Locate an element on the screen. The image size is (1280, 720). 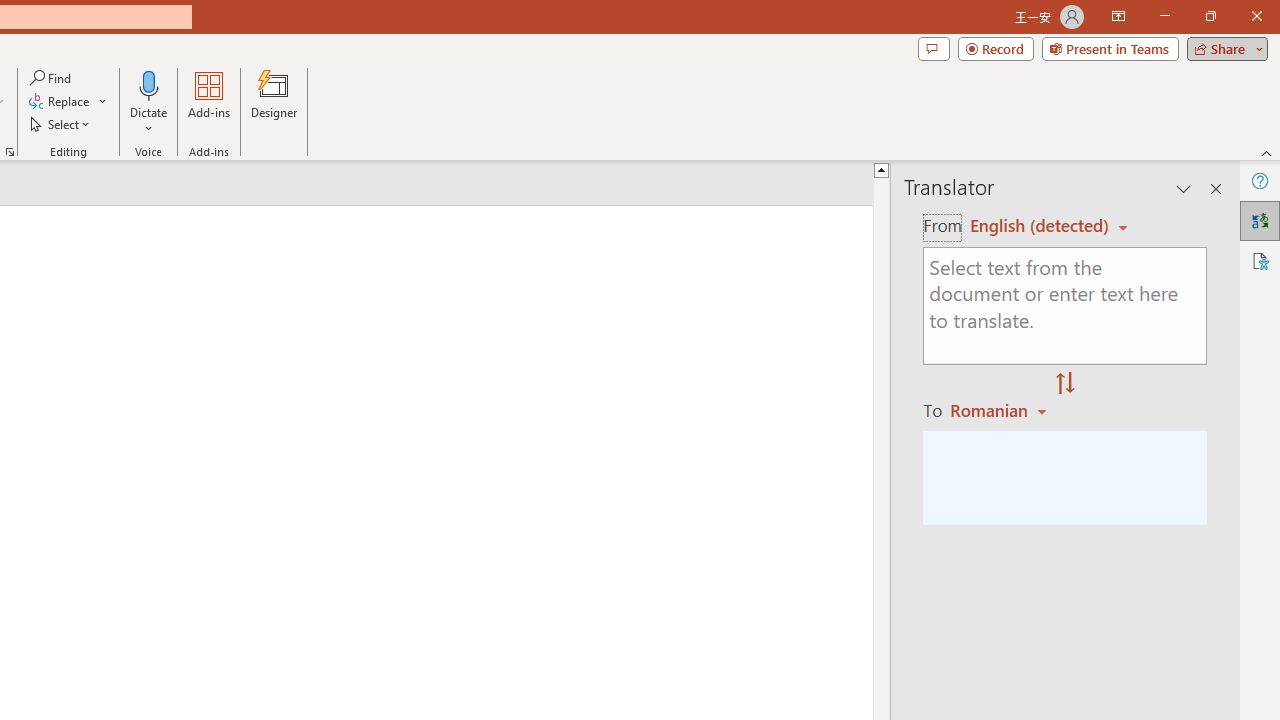
Swap "from" and "to" languages. is located at coordinates (1065, 384).